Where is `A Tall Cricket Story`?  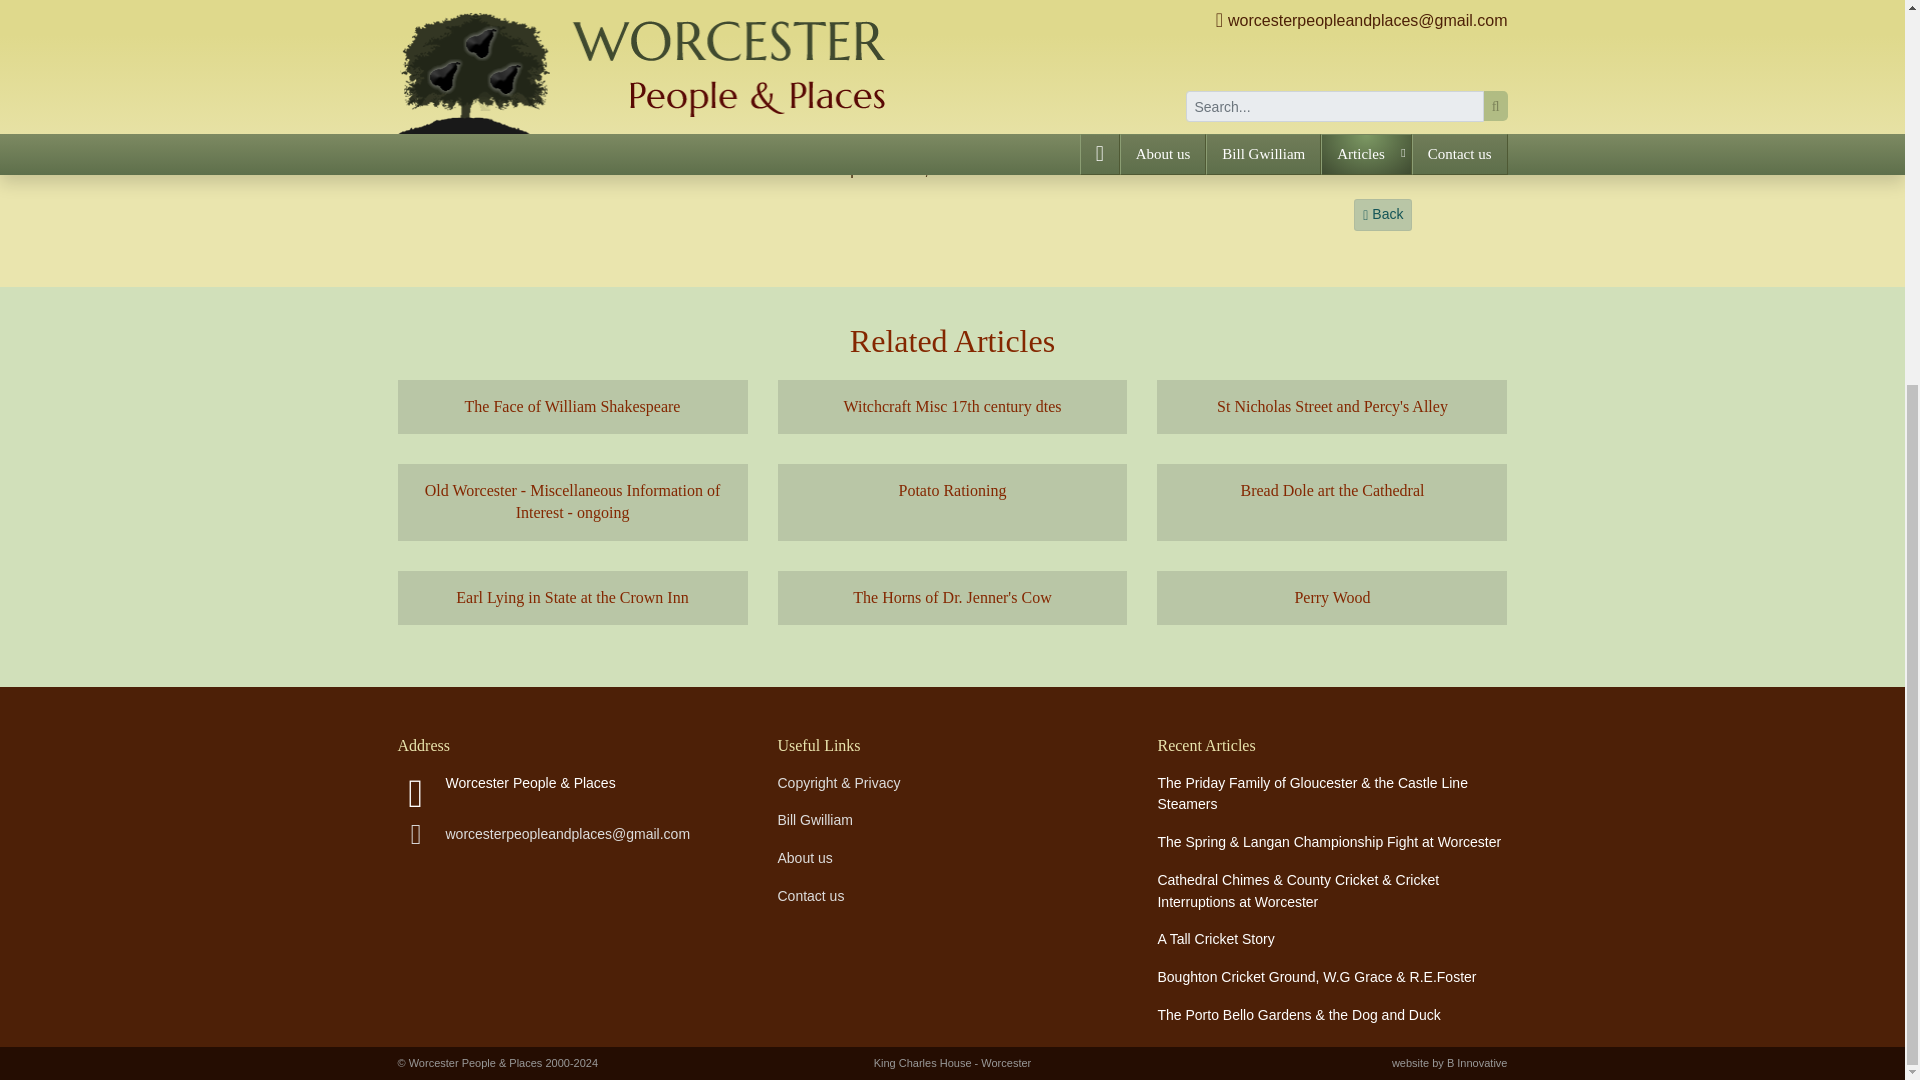 A Tall Cricket Story is located at coordinates (1216, 938).